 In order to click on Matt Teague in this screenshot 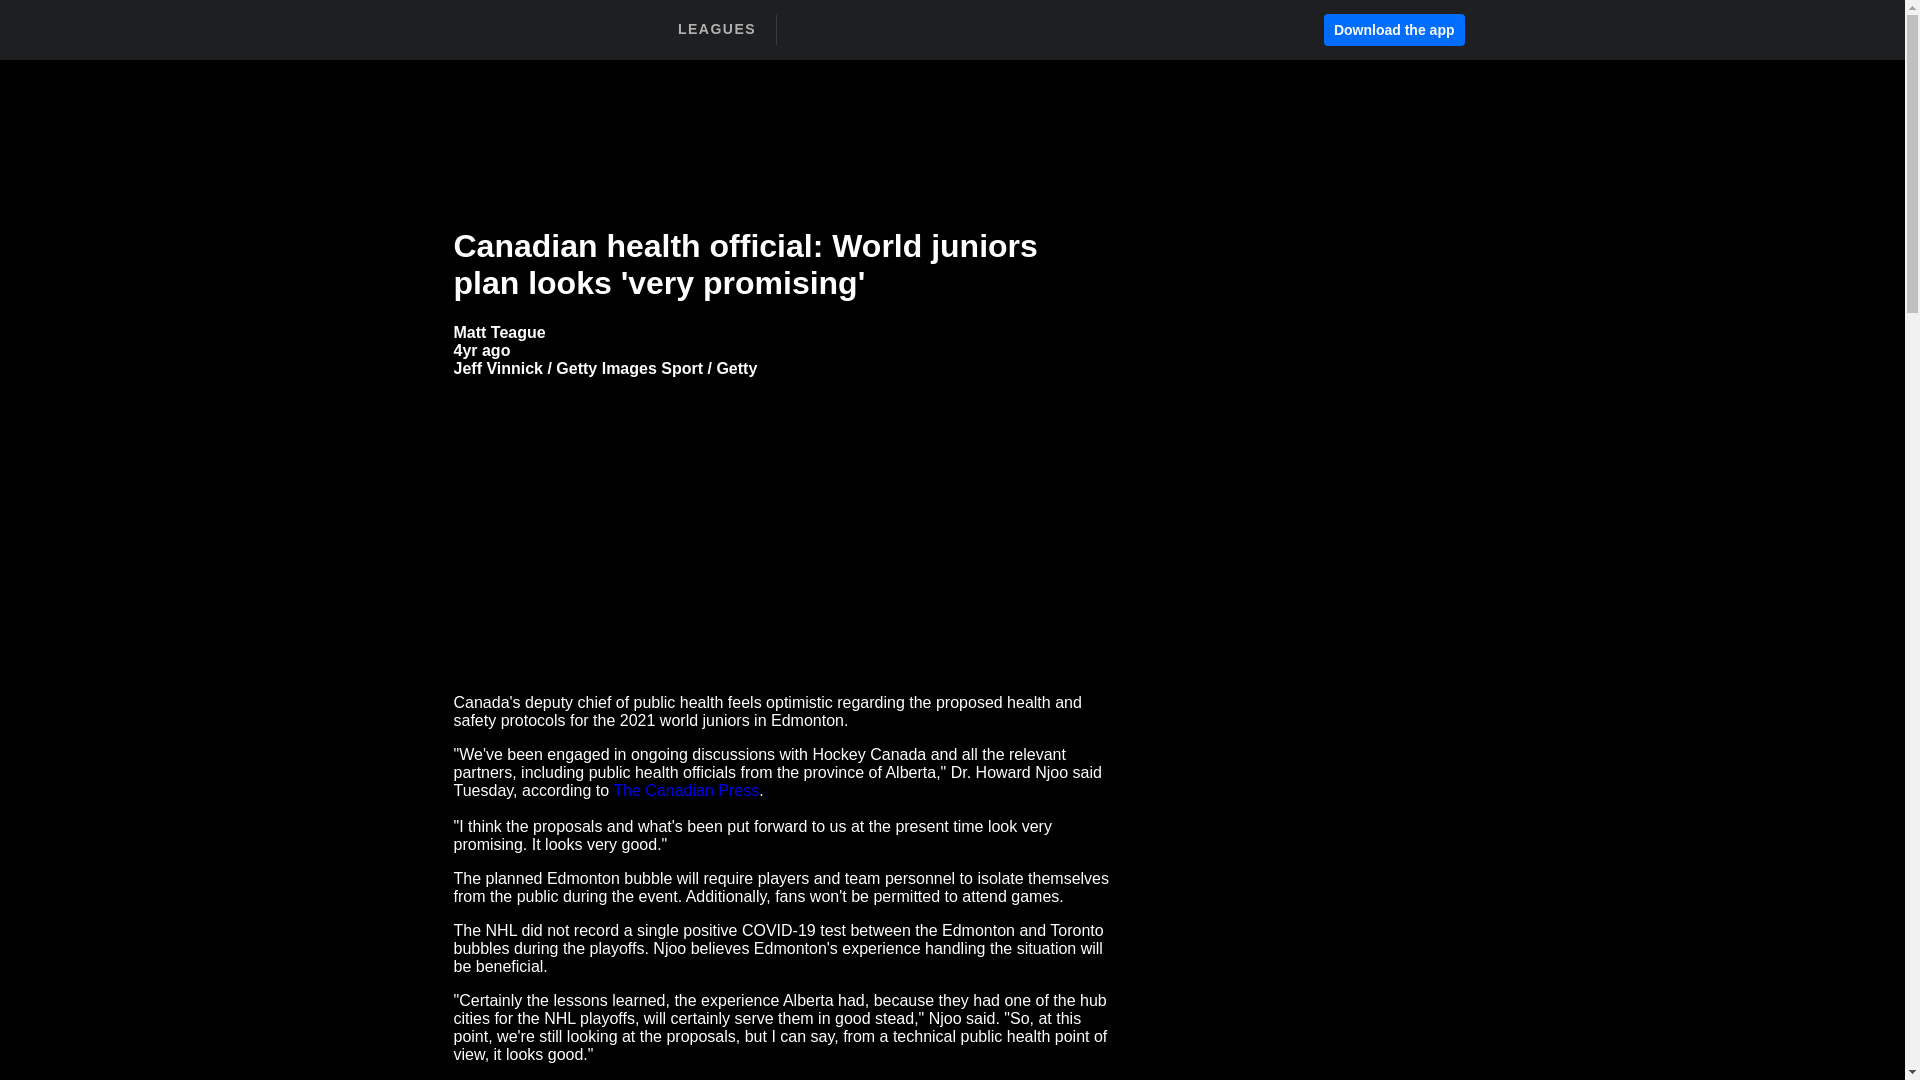, I will do `click(499, 332)`.